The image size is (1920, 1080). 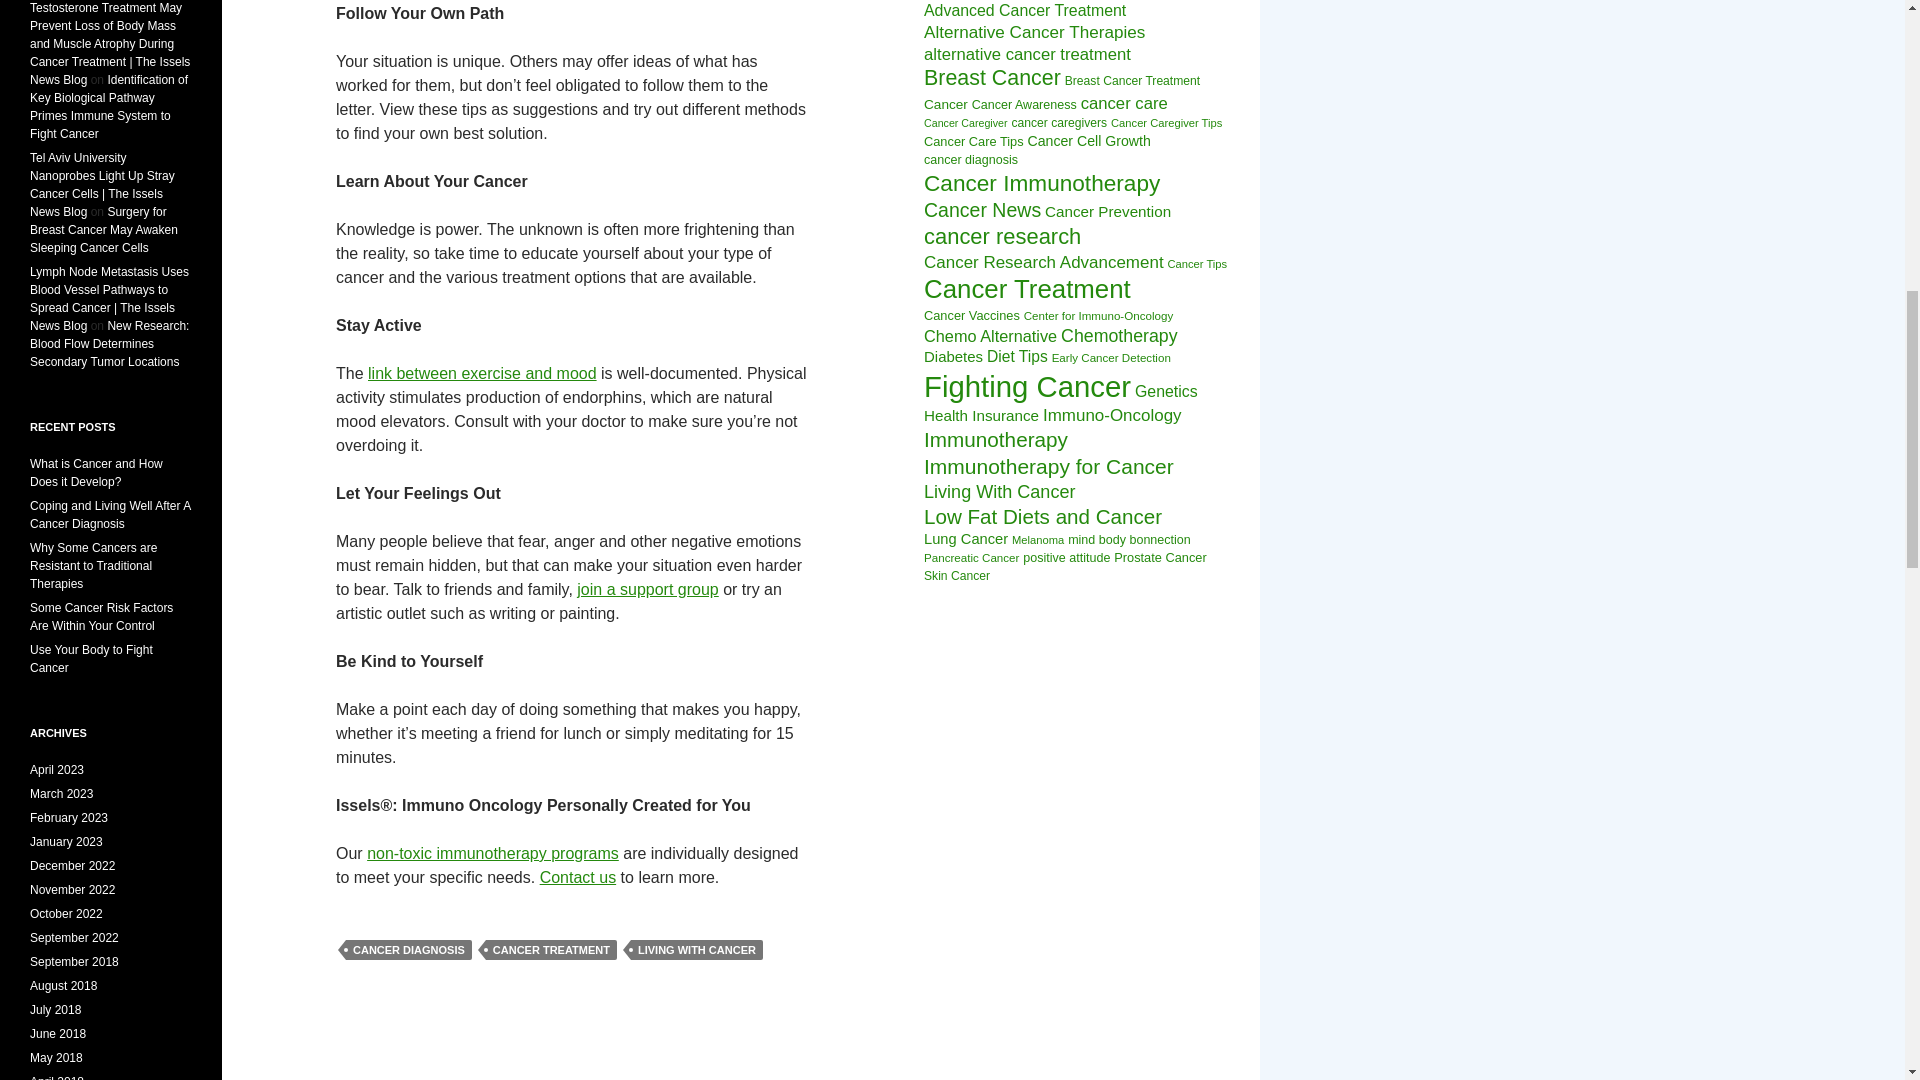 What do you see at coordinates (696, 950) in the screenshot?
I see `LIVING WITH CANCER` at bounding box center [696, 950].